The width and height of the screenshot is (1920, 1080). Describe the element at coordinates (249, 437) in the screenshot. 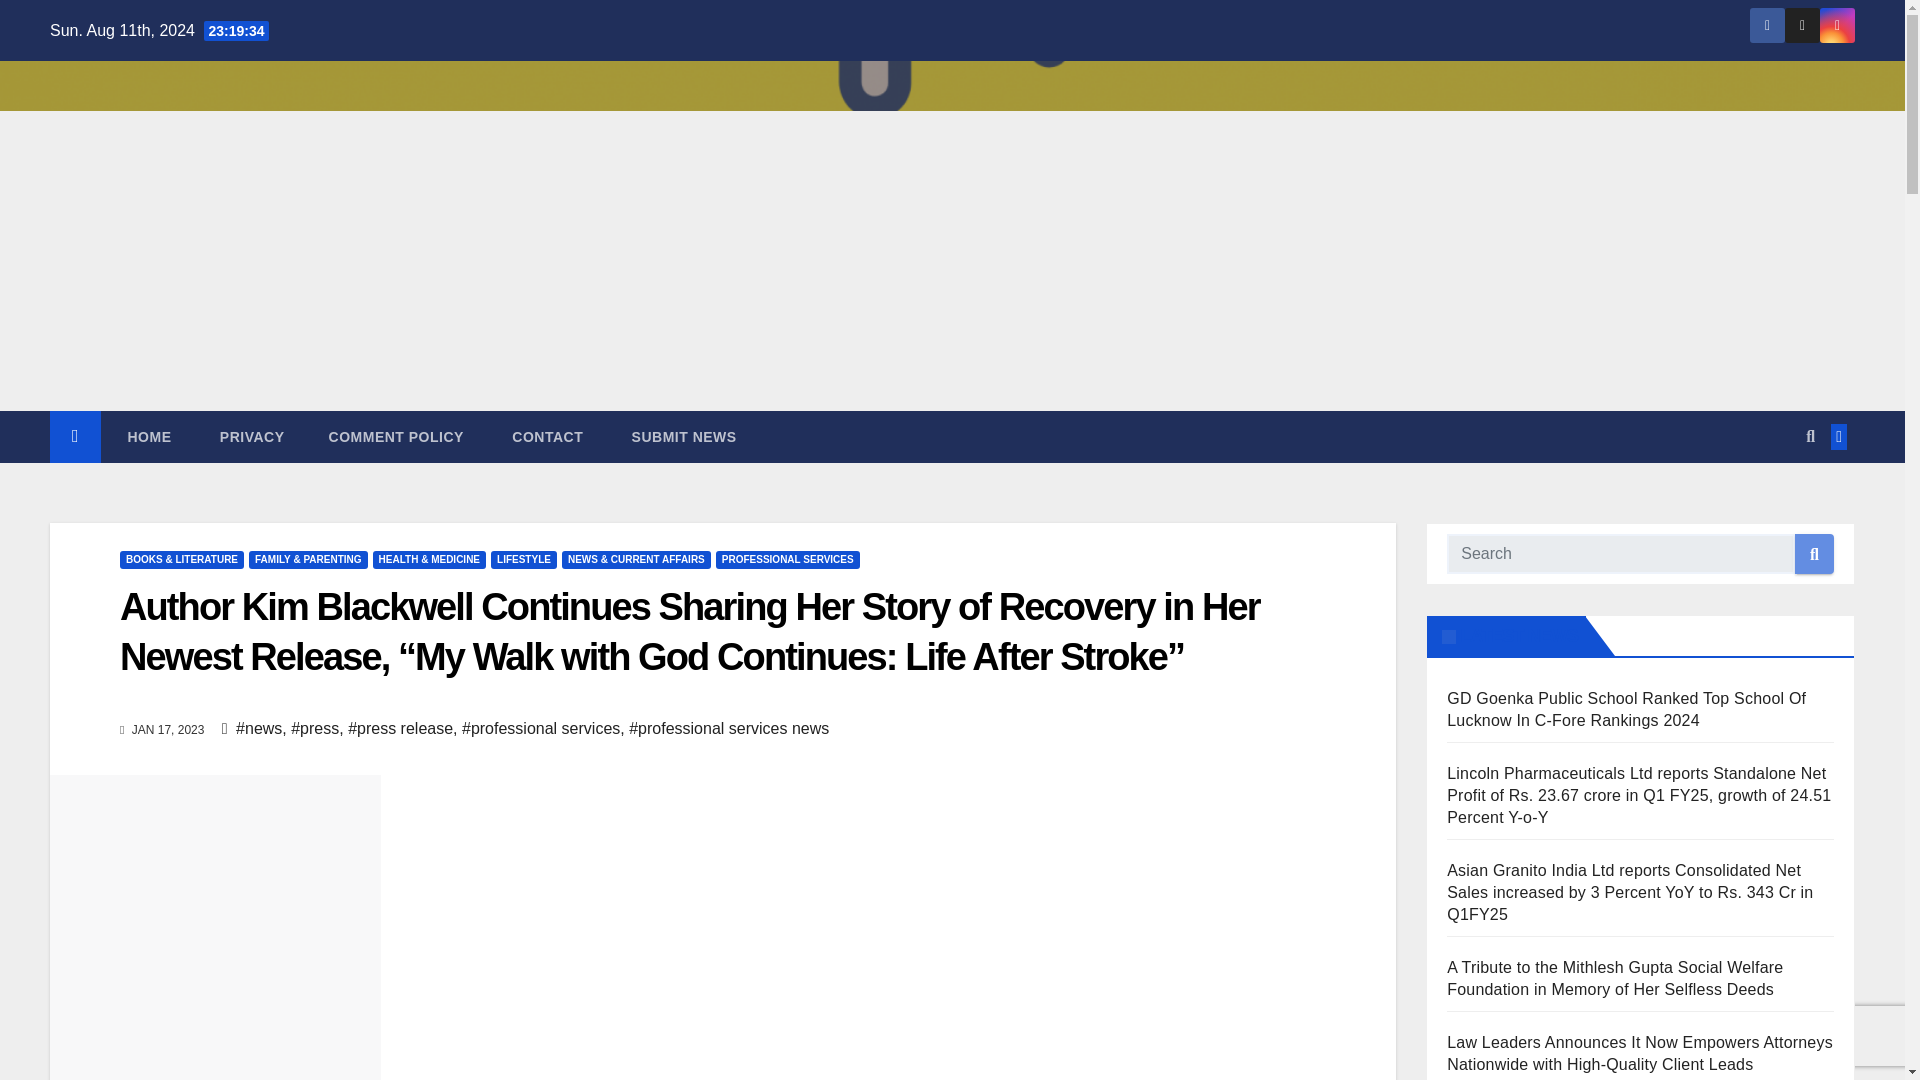

I see `Privacy Policy` at that location.